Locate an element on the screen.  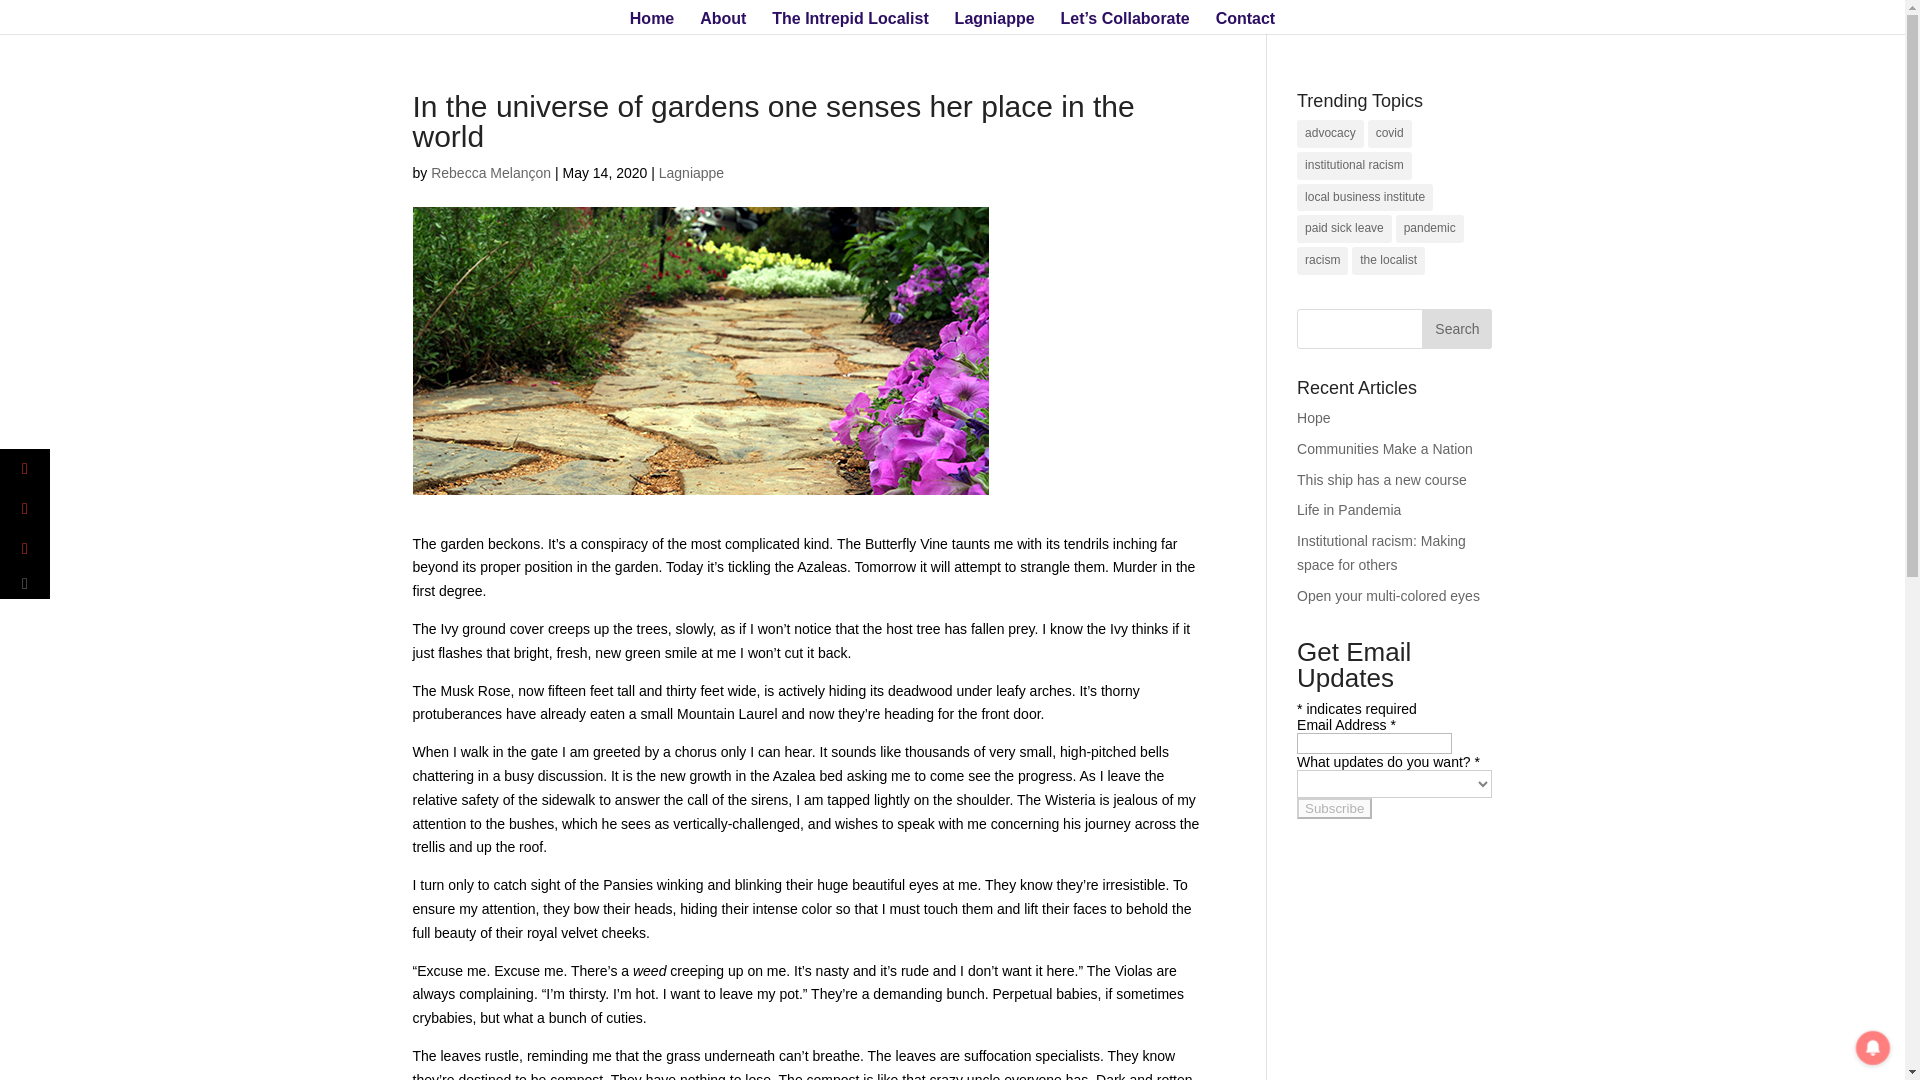
Open your multi-colored eyes is located at coordinates (1388, 595).